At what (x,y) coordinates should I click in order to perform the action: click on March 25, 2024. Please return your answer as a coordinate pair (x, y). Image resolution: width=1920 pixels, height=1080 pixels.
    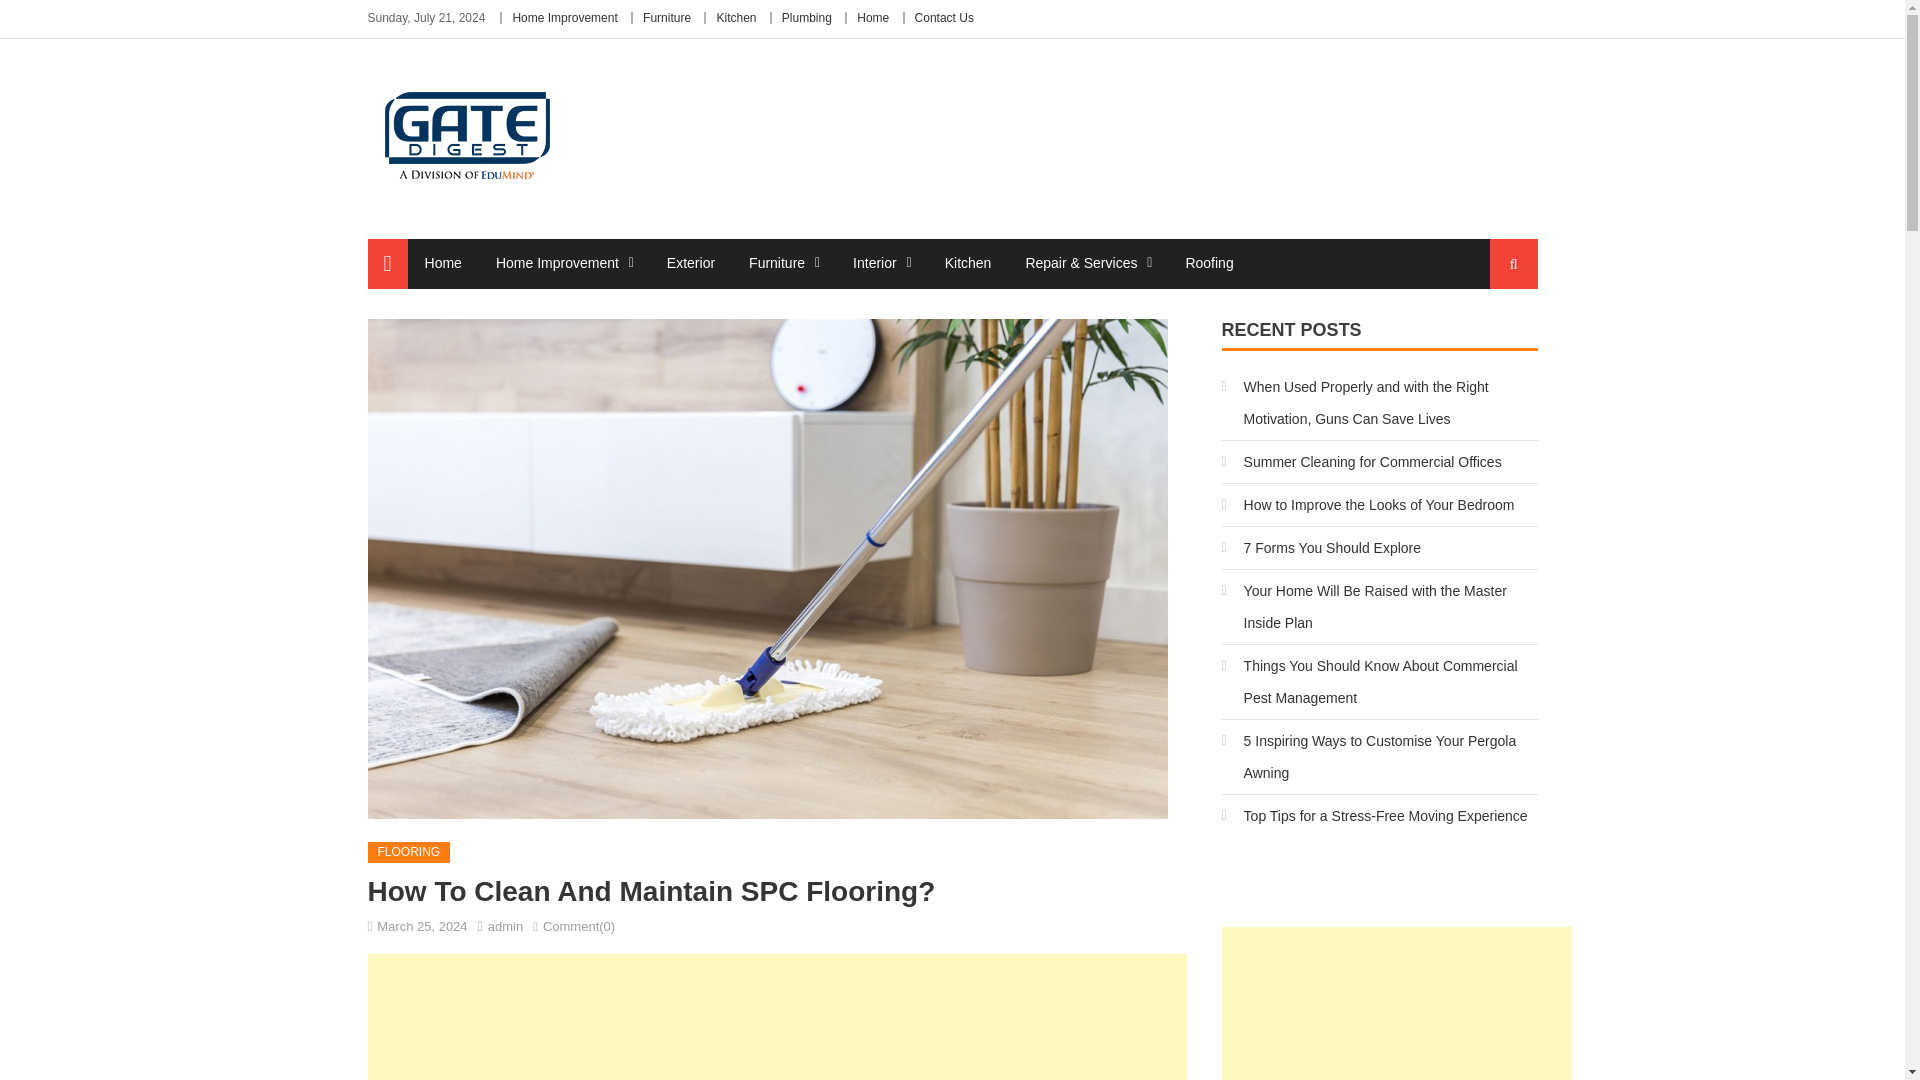
    Looking at the image, I should click on (421, 926).